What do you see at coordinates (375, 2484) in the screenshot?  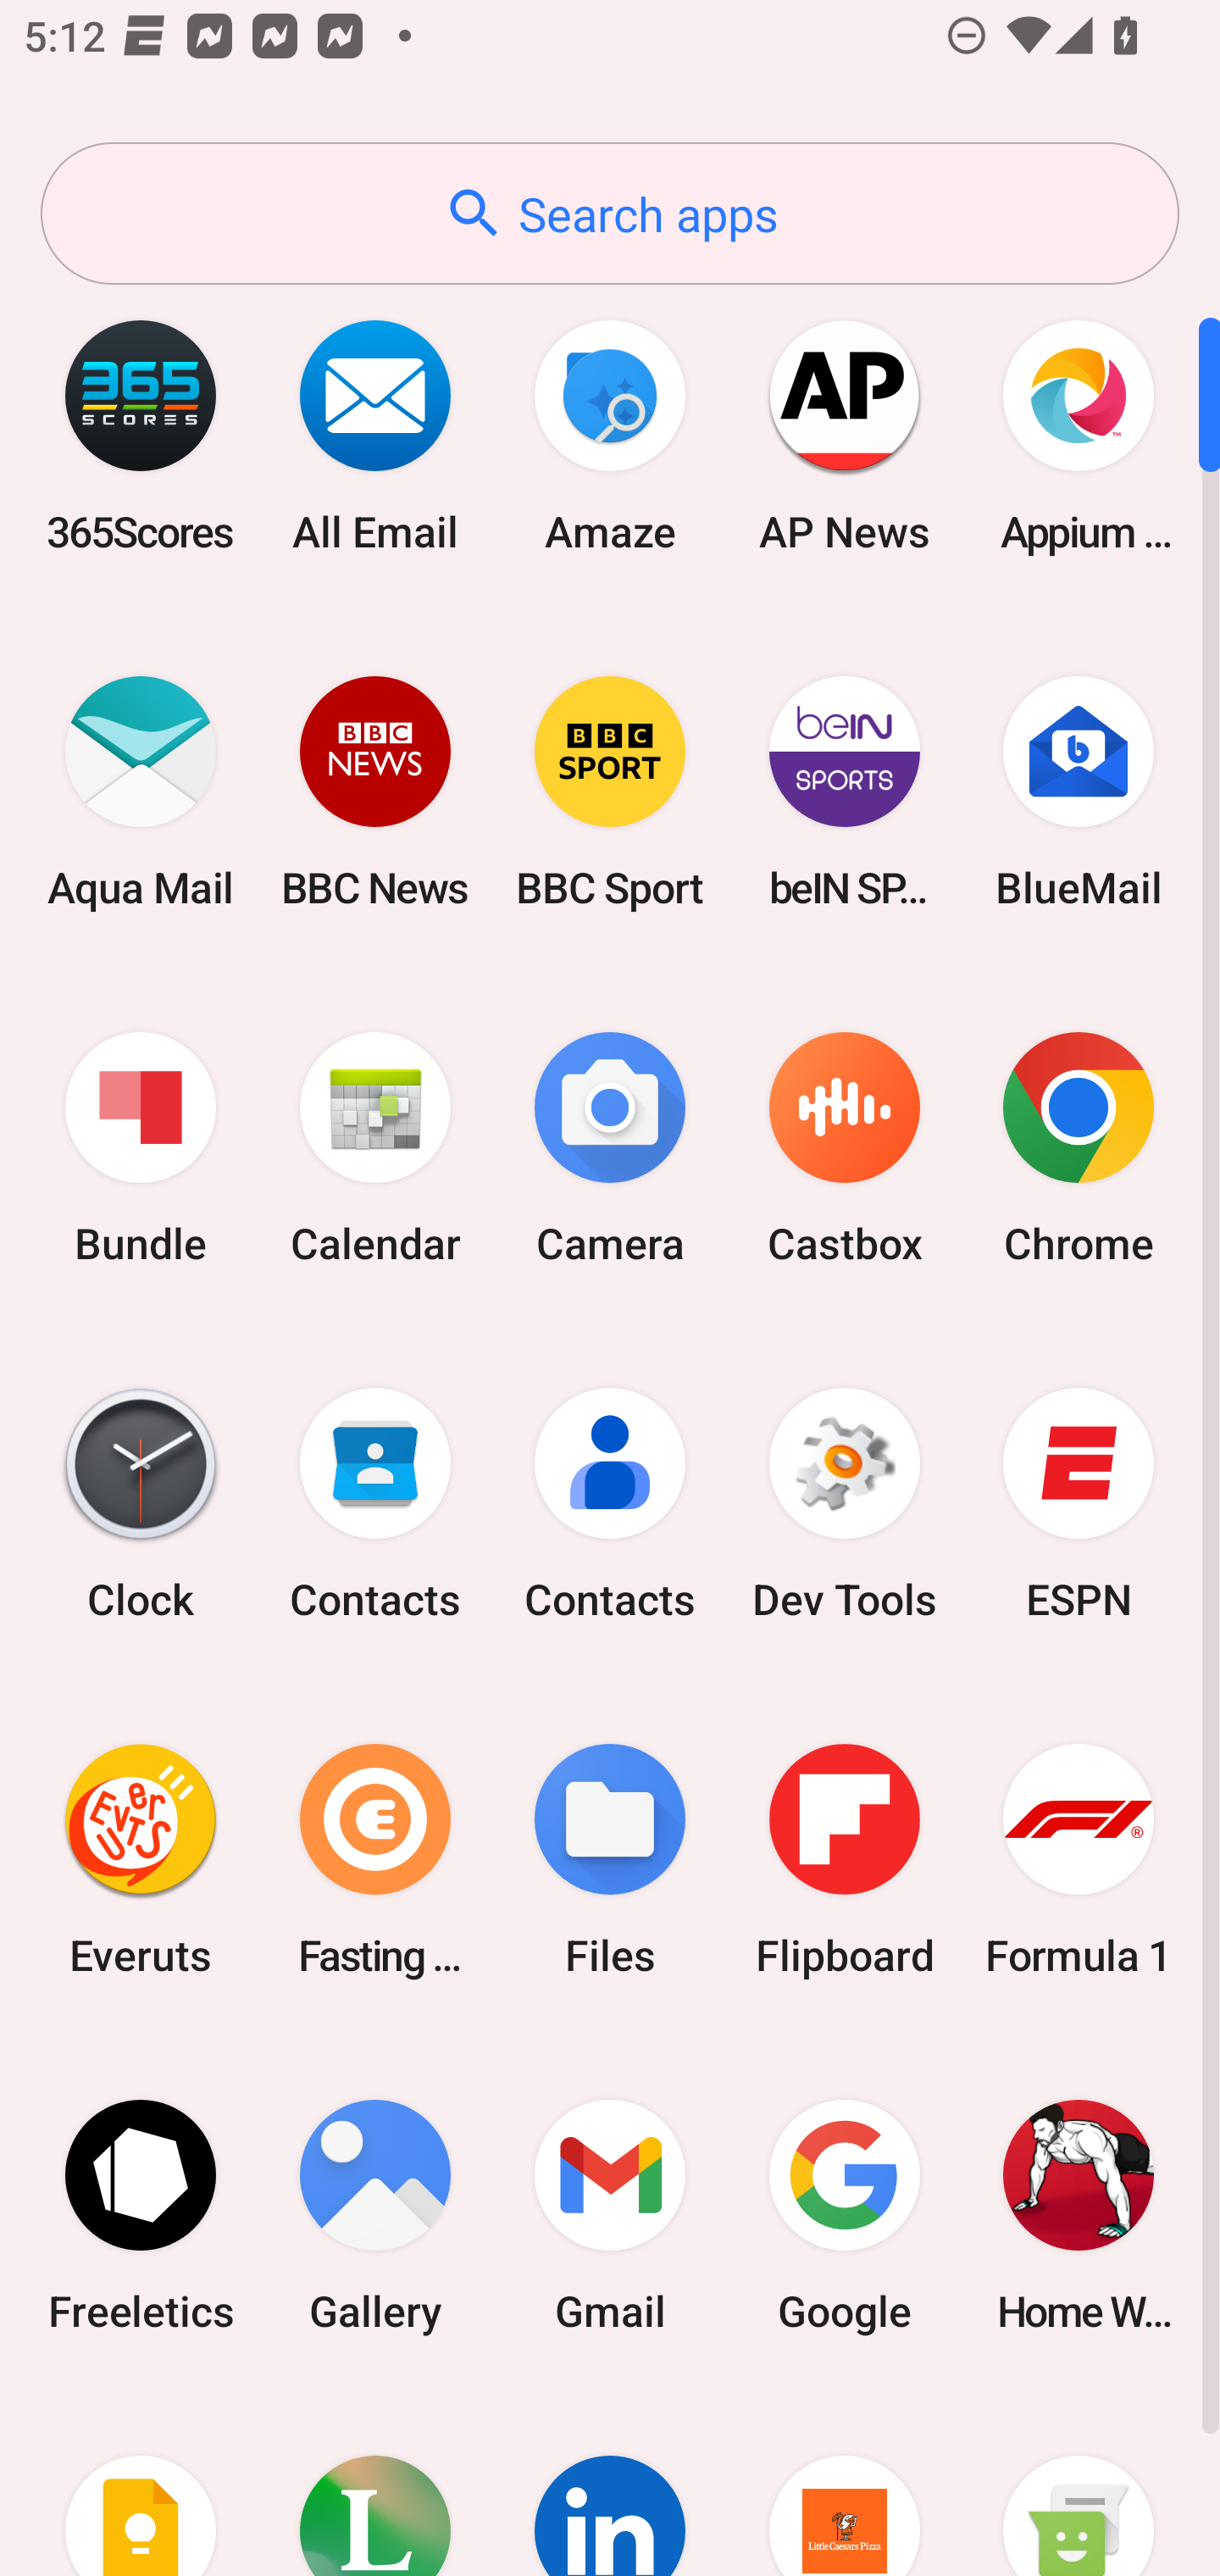 I see `Lifesum` at bounding box center [375, 2484].